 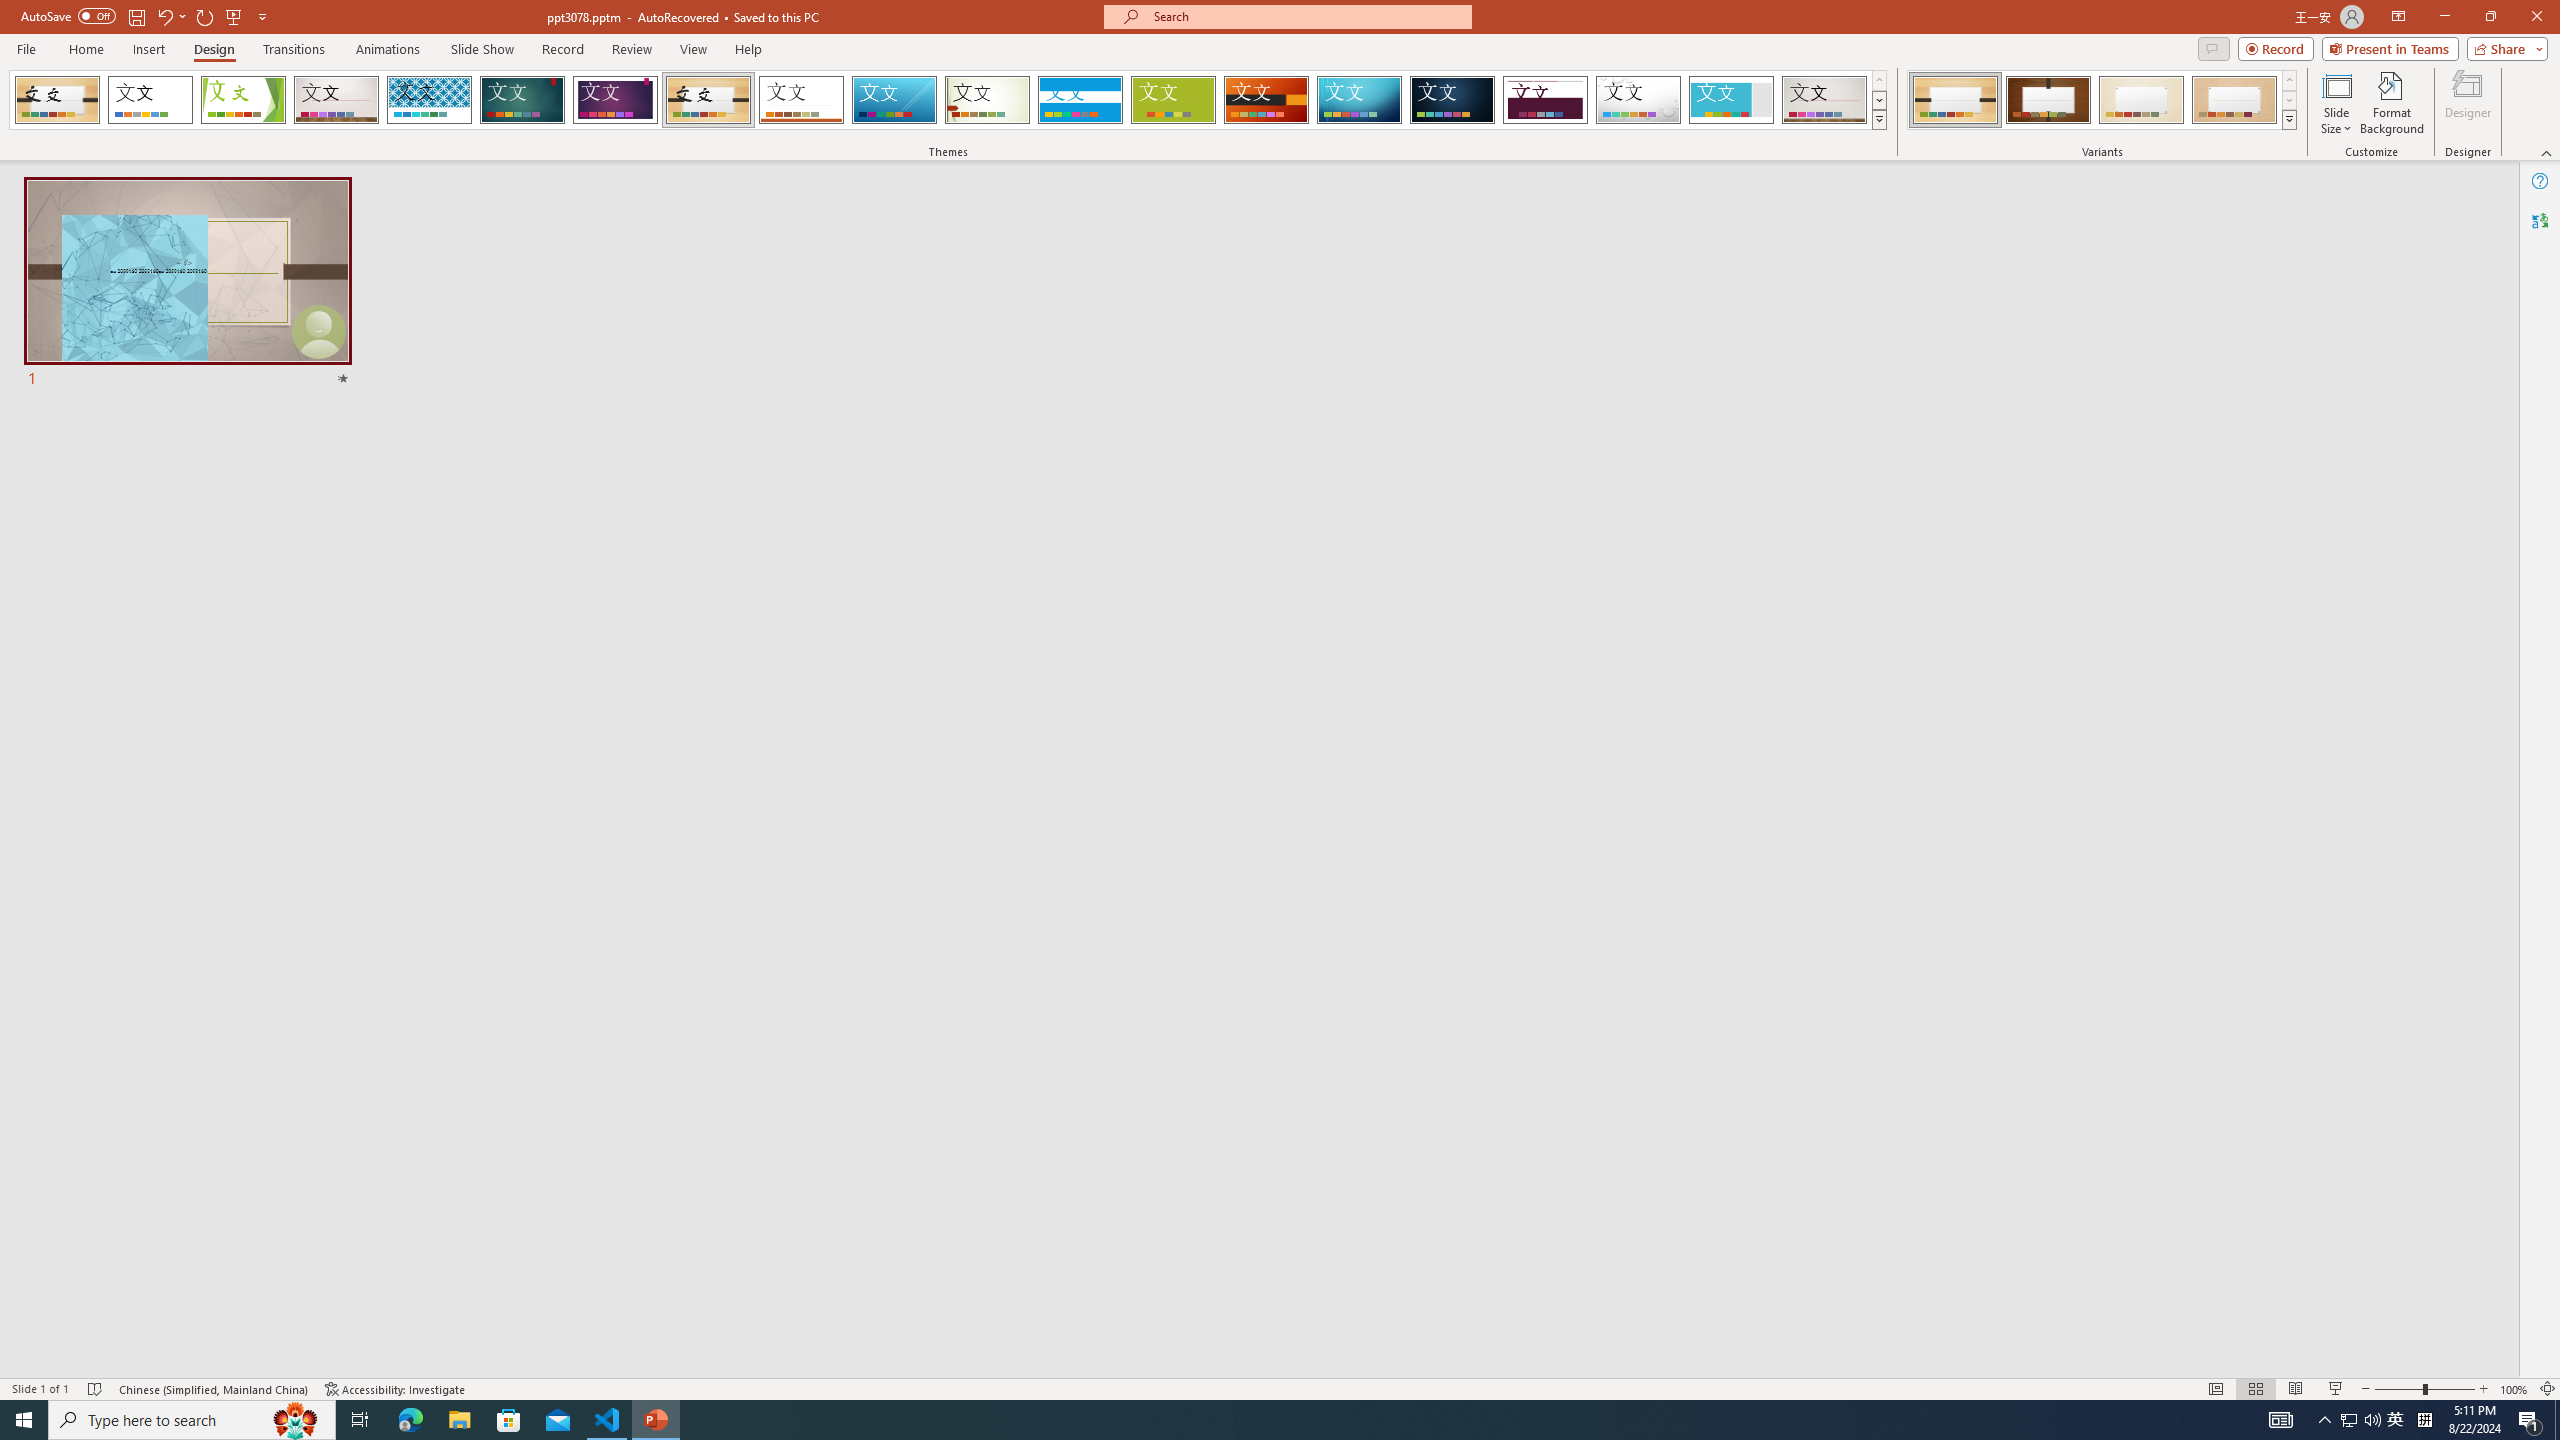 I want to click on Retrospect, so click(x=801, y=100).